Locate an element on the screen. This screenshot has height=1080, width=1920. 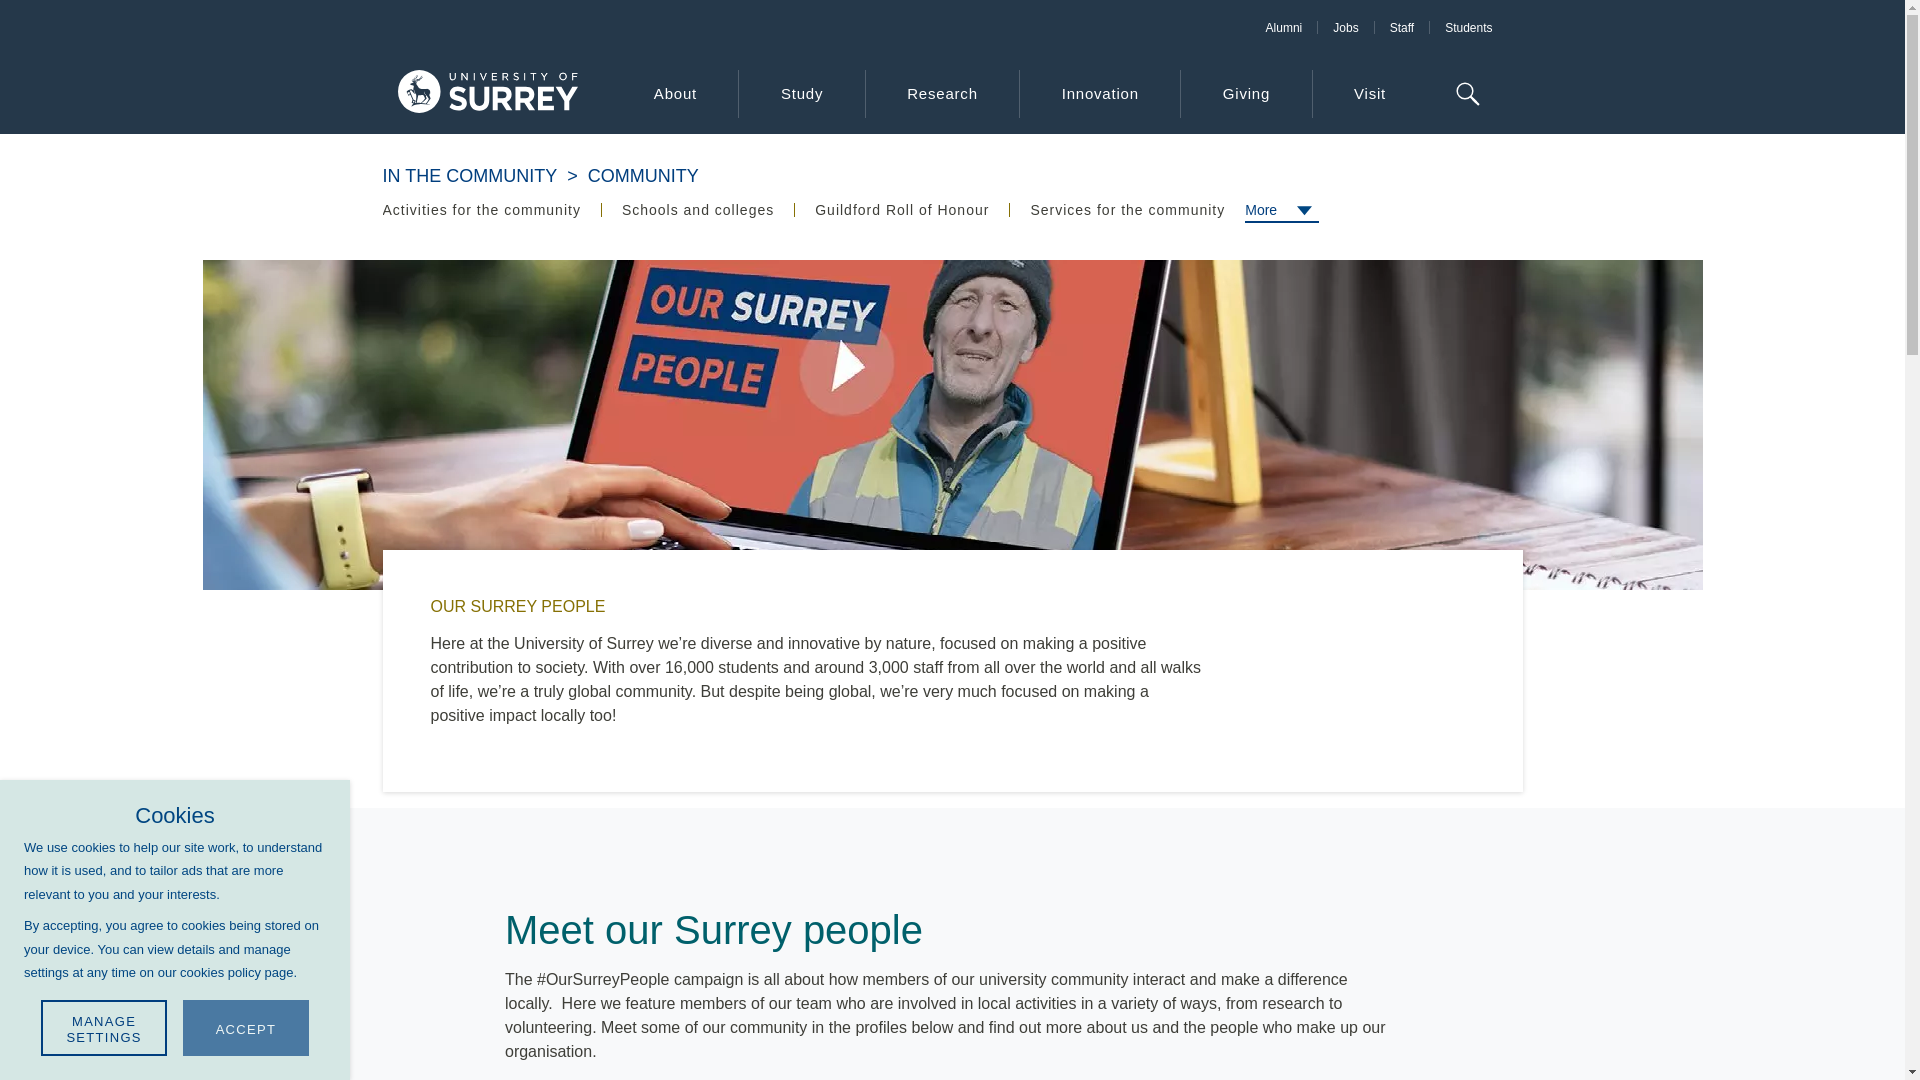
Staff is located at coordinates (1401, 26).